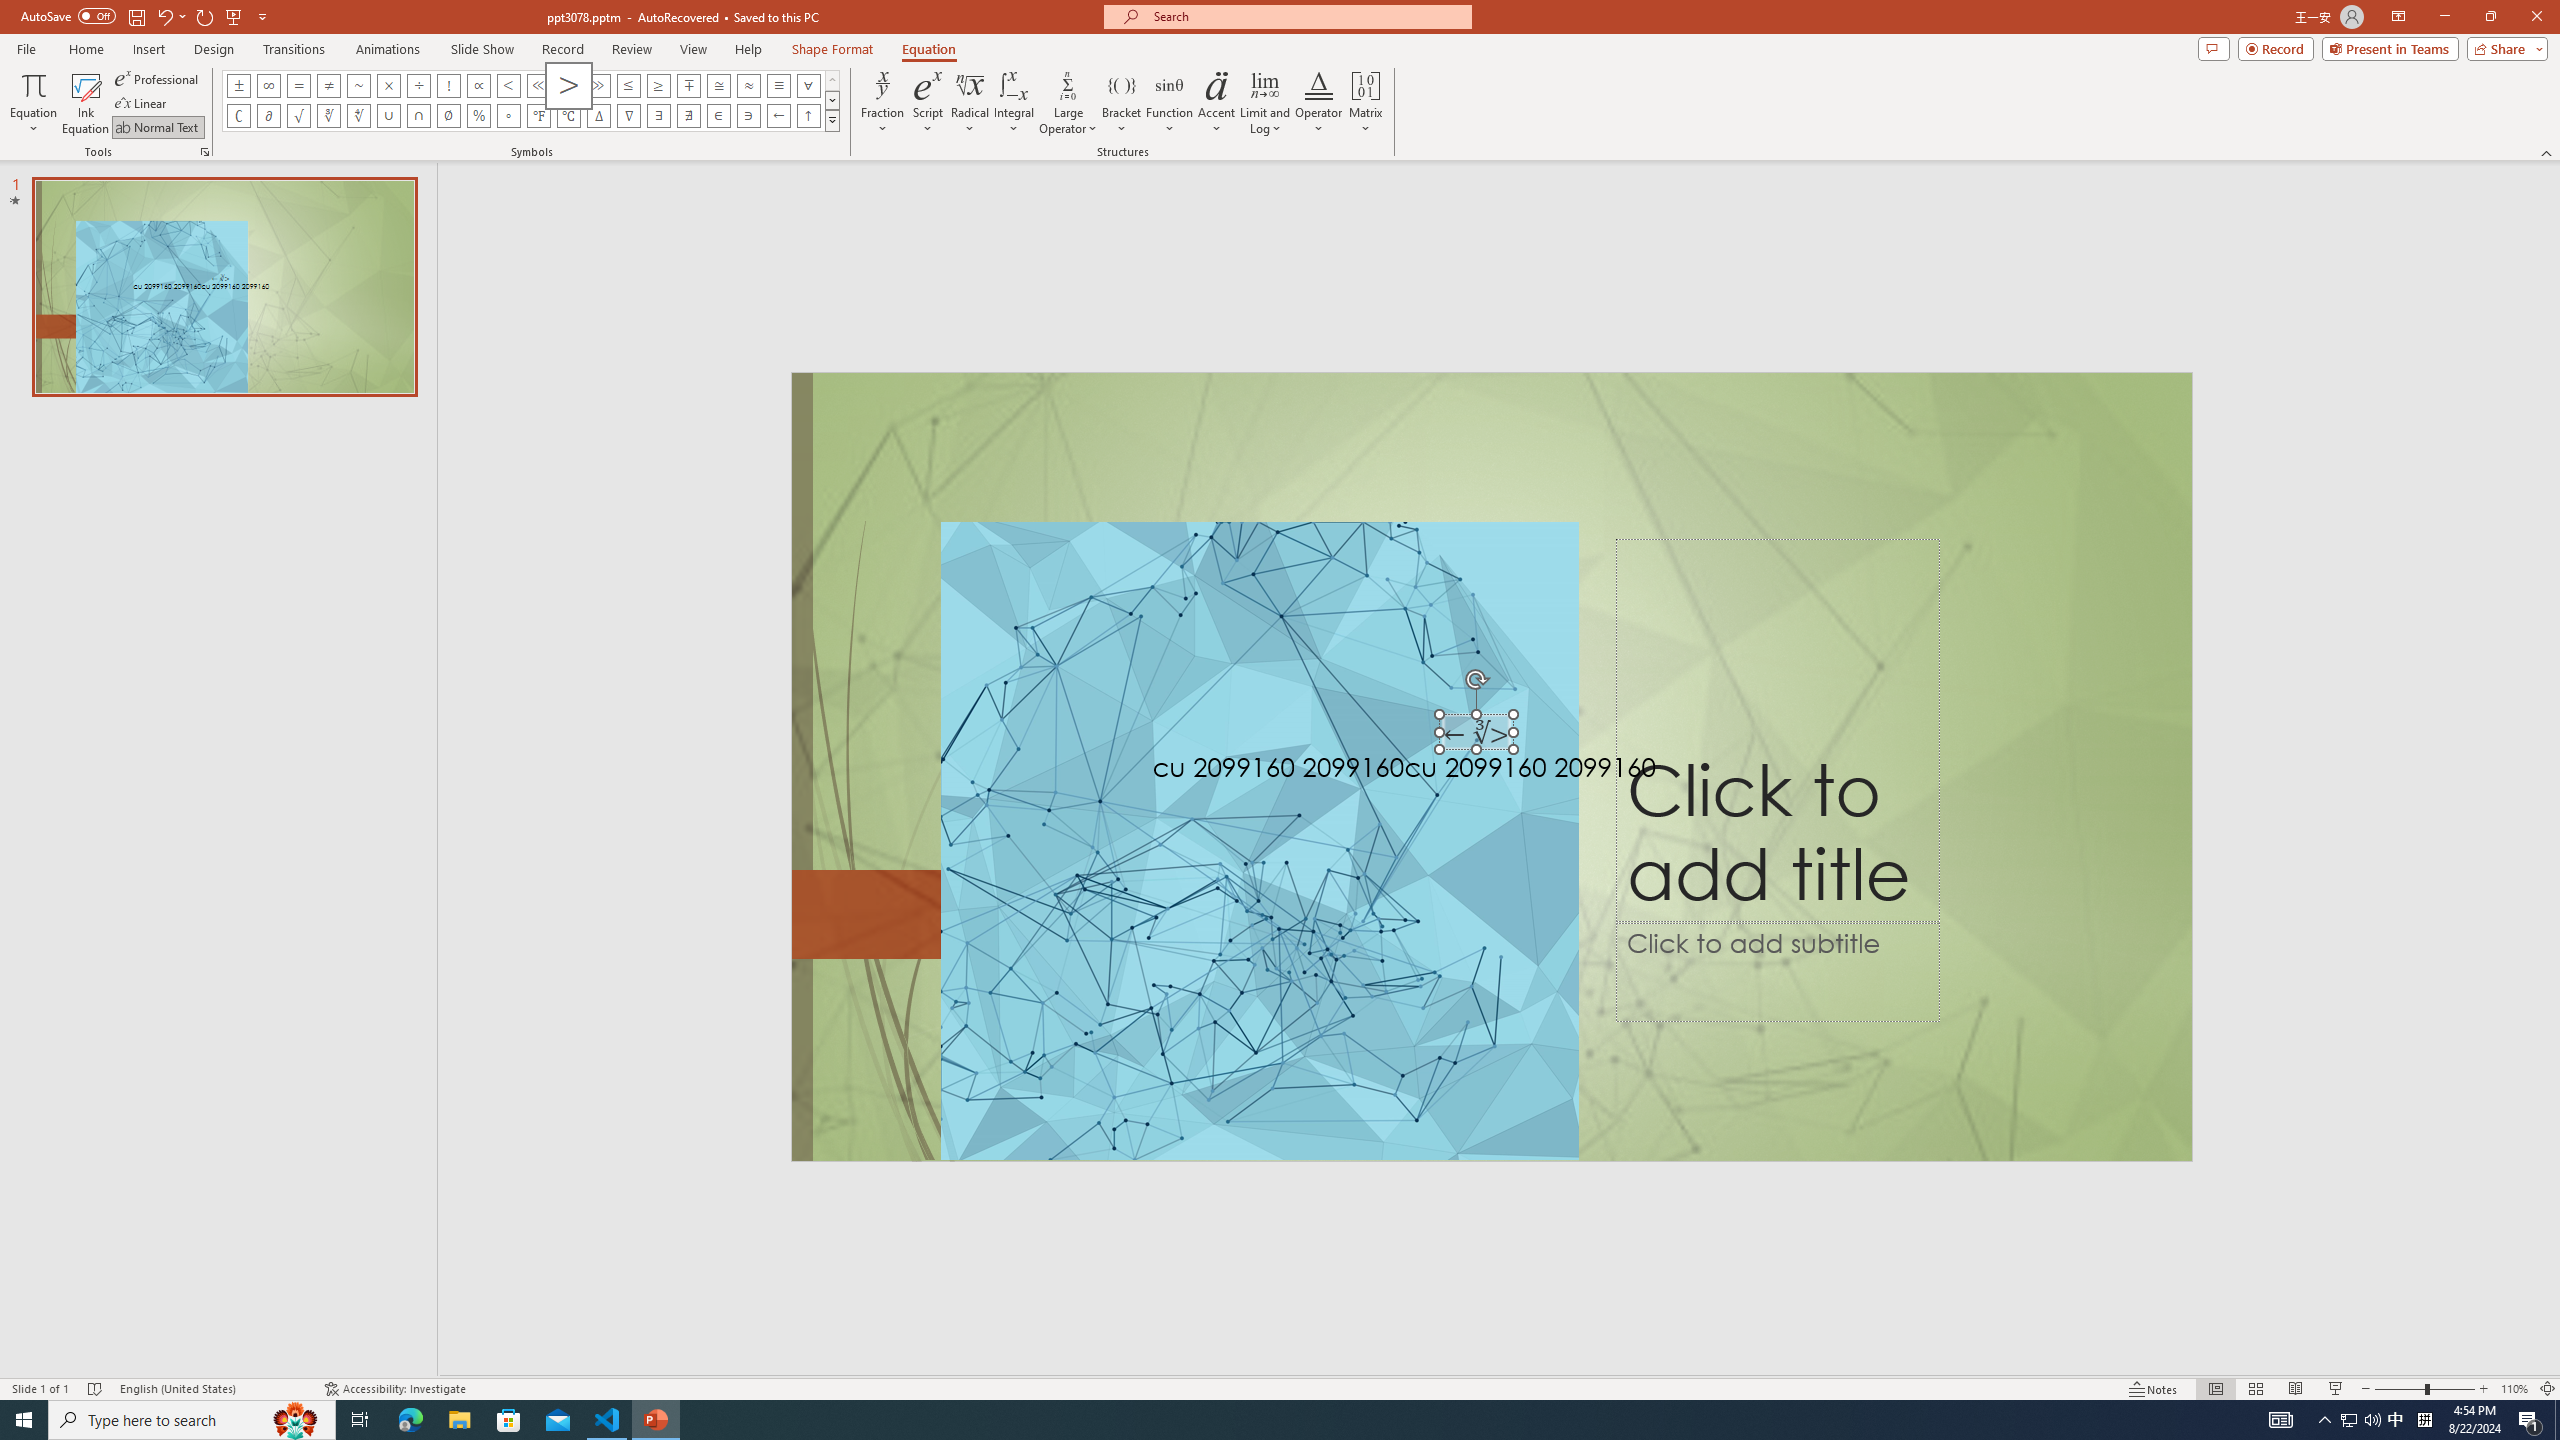 Image resolution: width=2560 pixels, height=1440 pixels. What do you see at coordinates (688, 85) in the screenshot?
I see `Equation Symbol Minus Plus` at bounding box center [688, 85].